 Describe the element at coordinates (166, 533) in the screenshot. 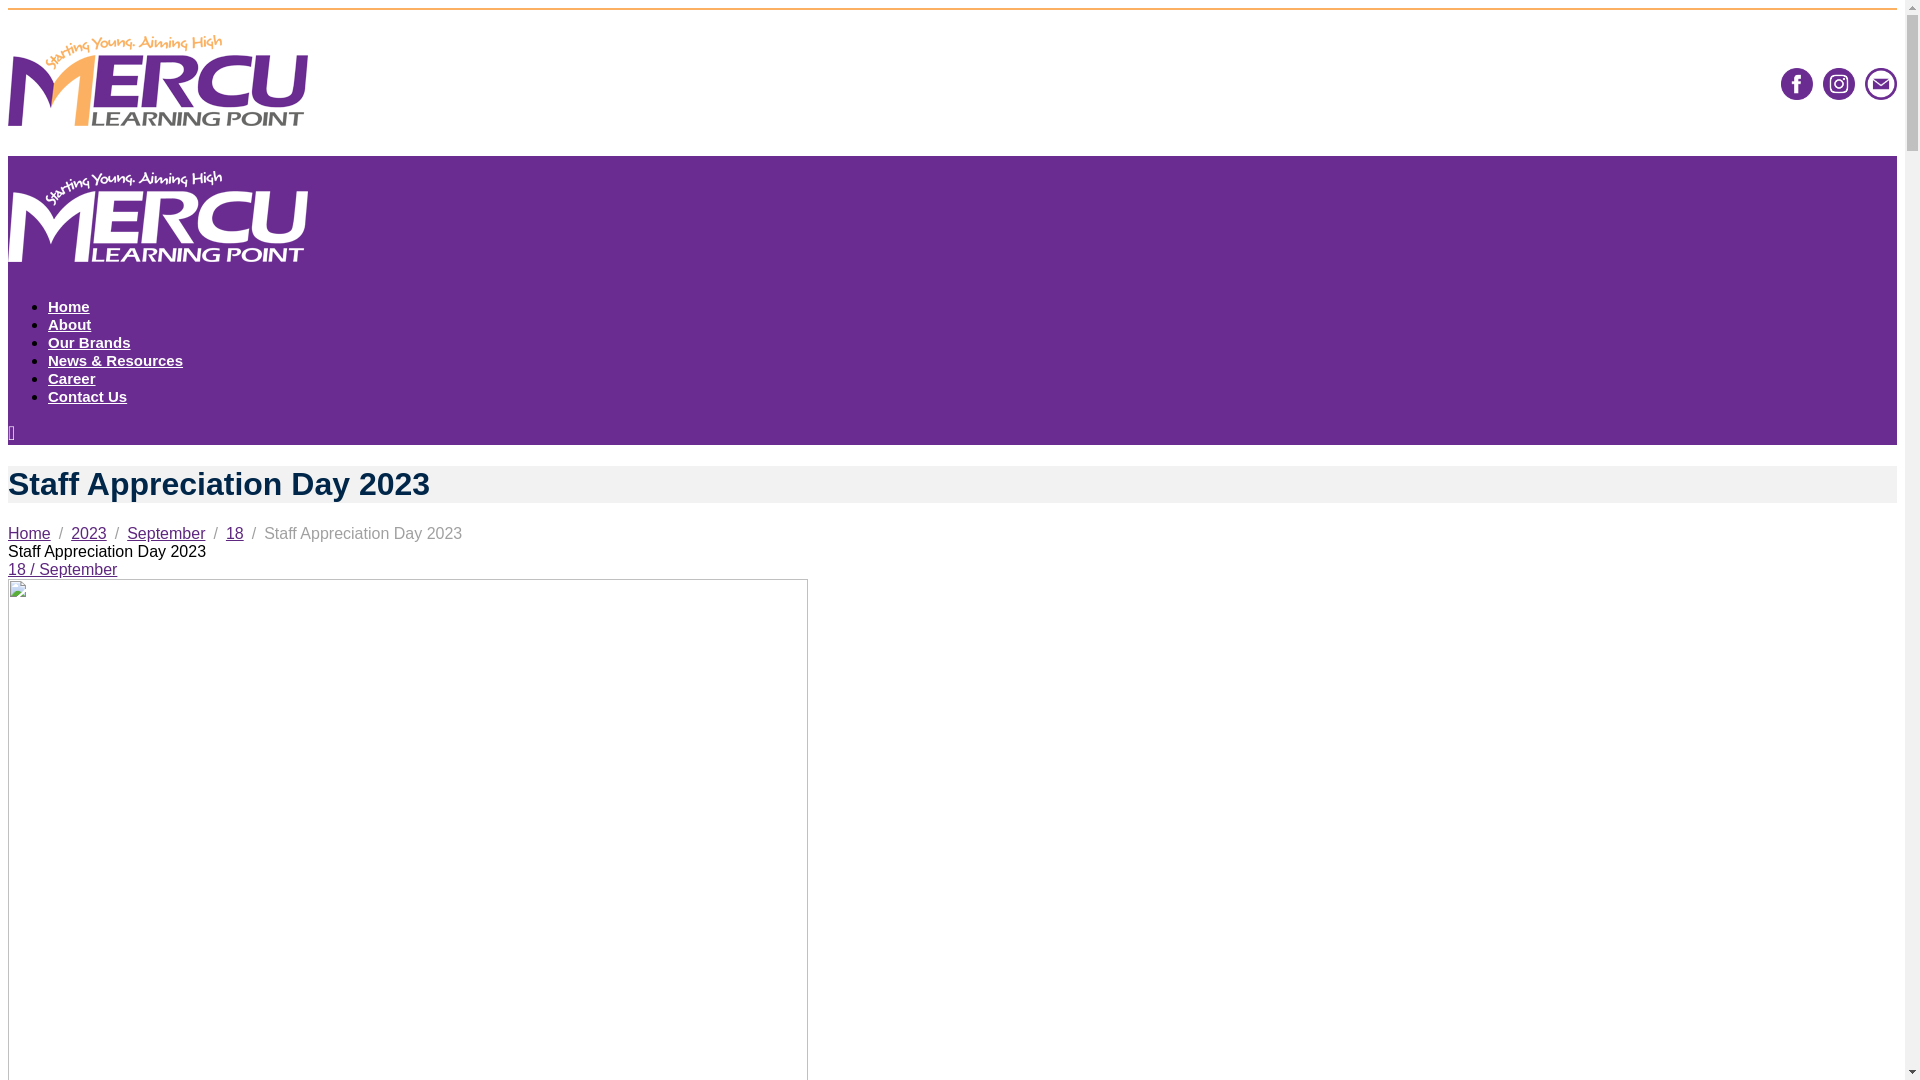

I see `September` at that location.